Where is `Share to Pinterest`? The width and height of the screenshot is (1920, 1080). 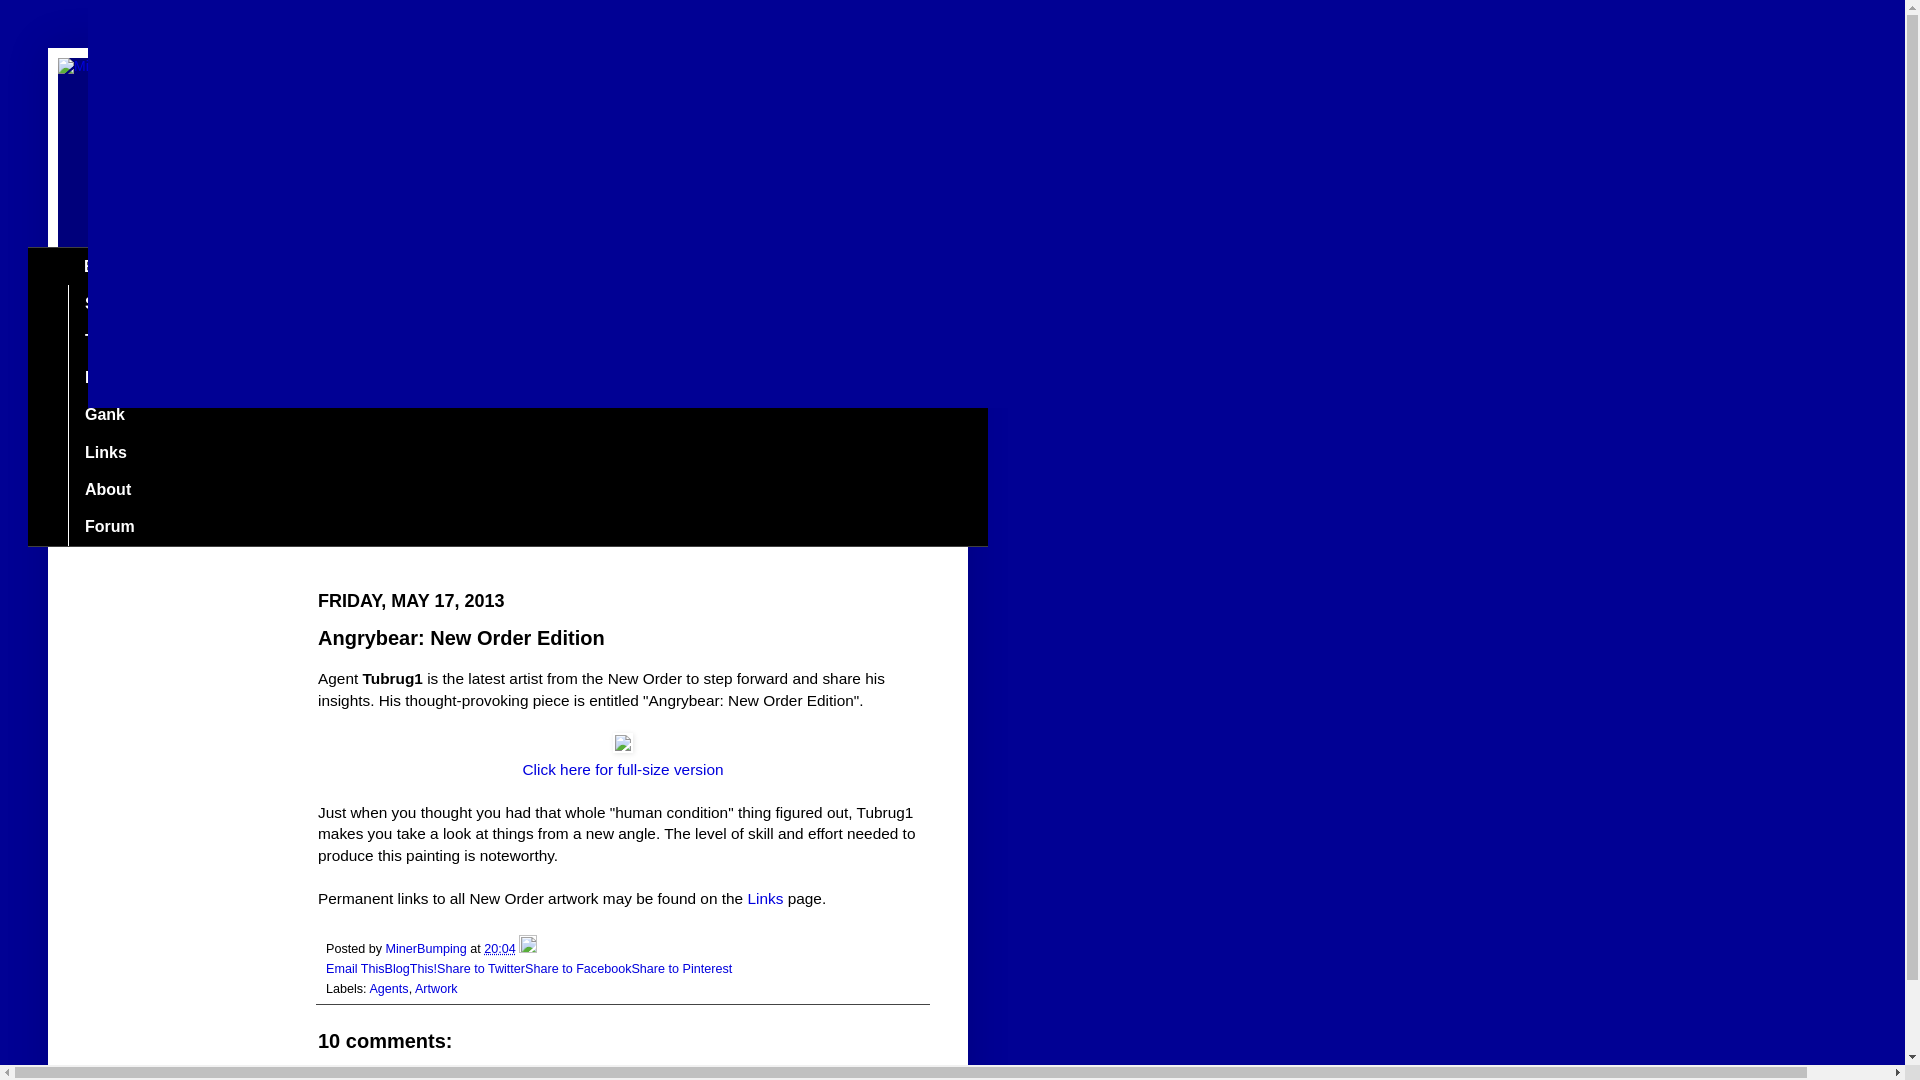 Share to Pinterest is located at coordinates (681, 969).